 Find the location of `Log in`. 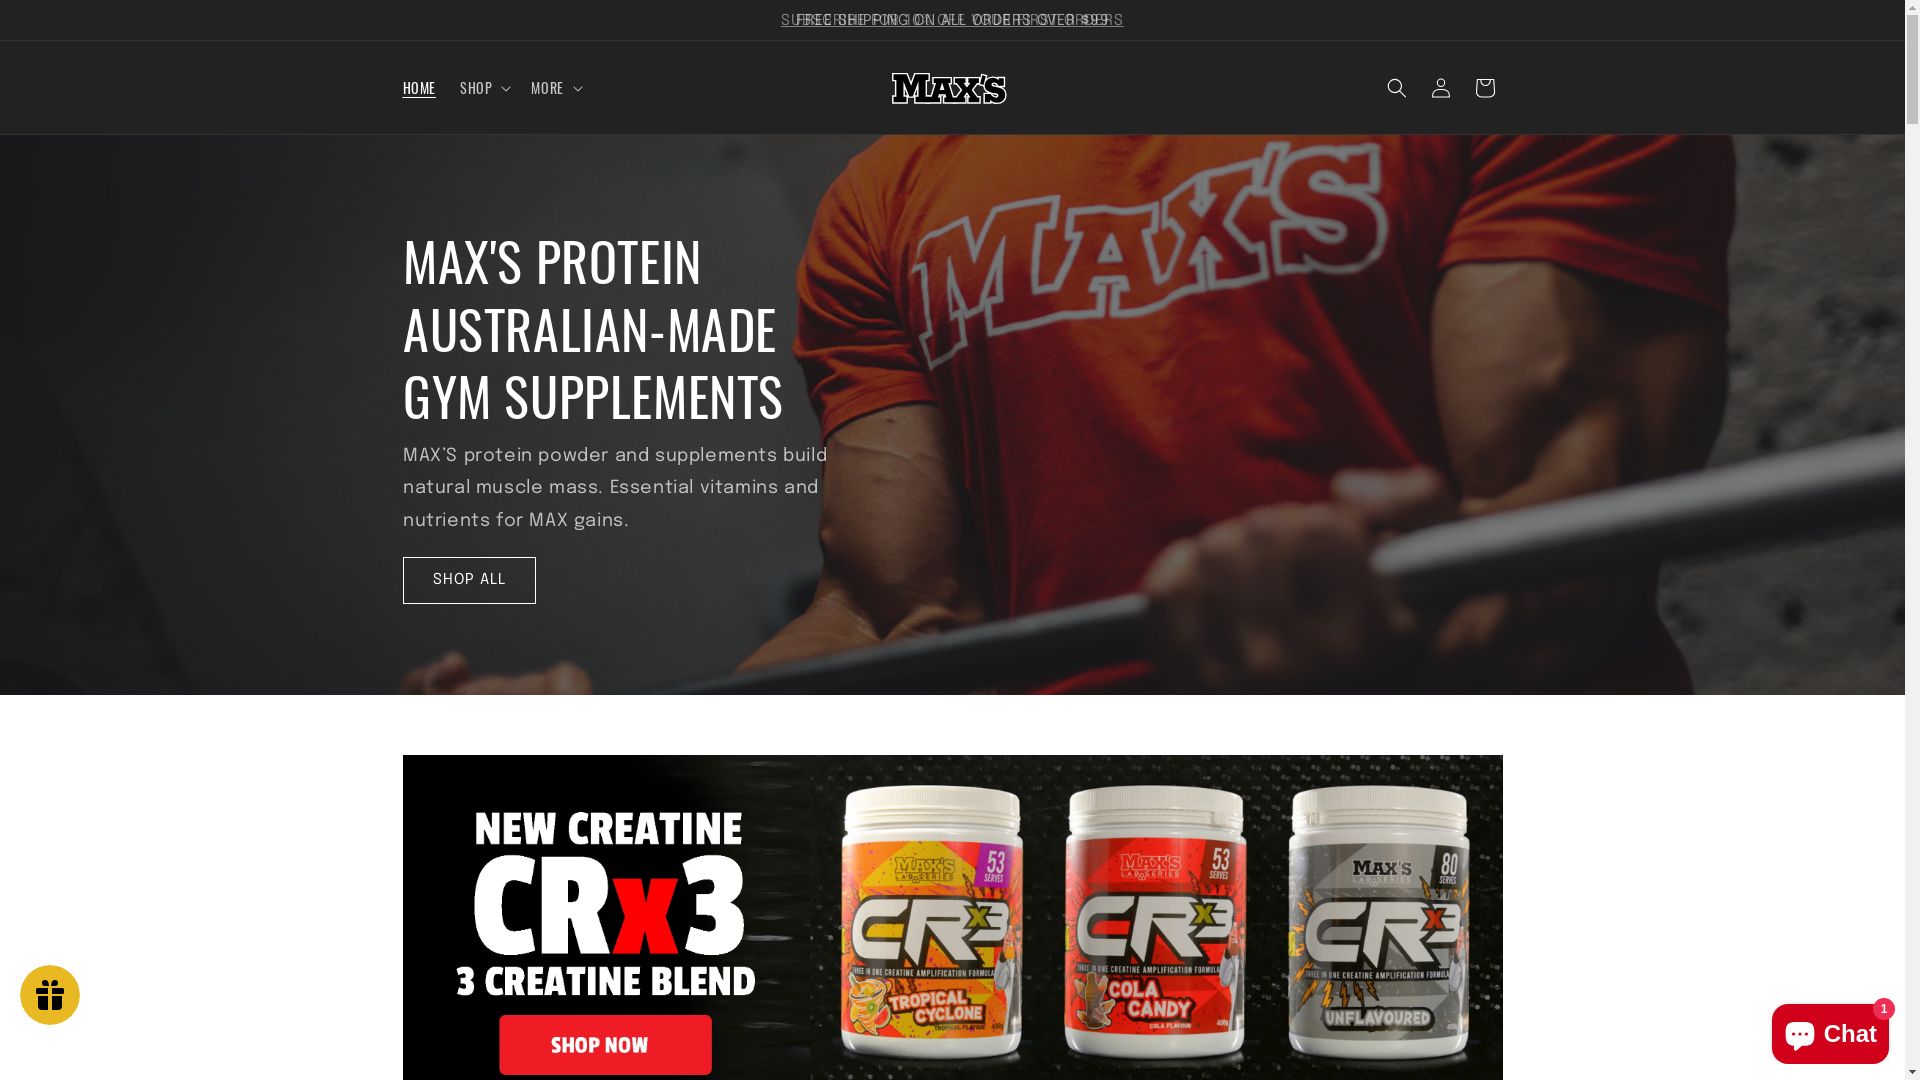

Log in is located at coordinates (1440, 88).